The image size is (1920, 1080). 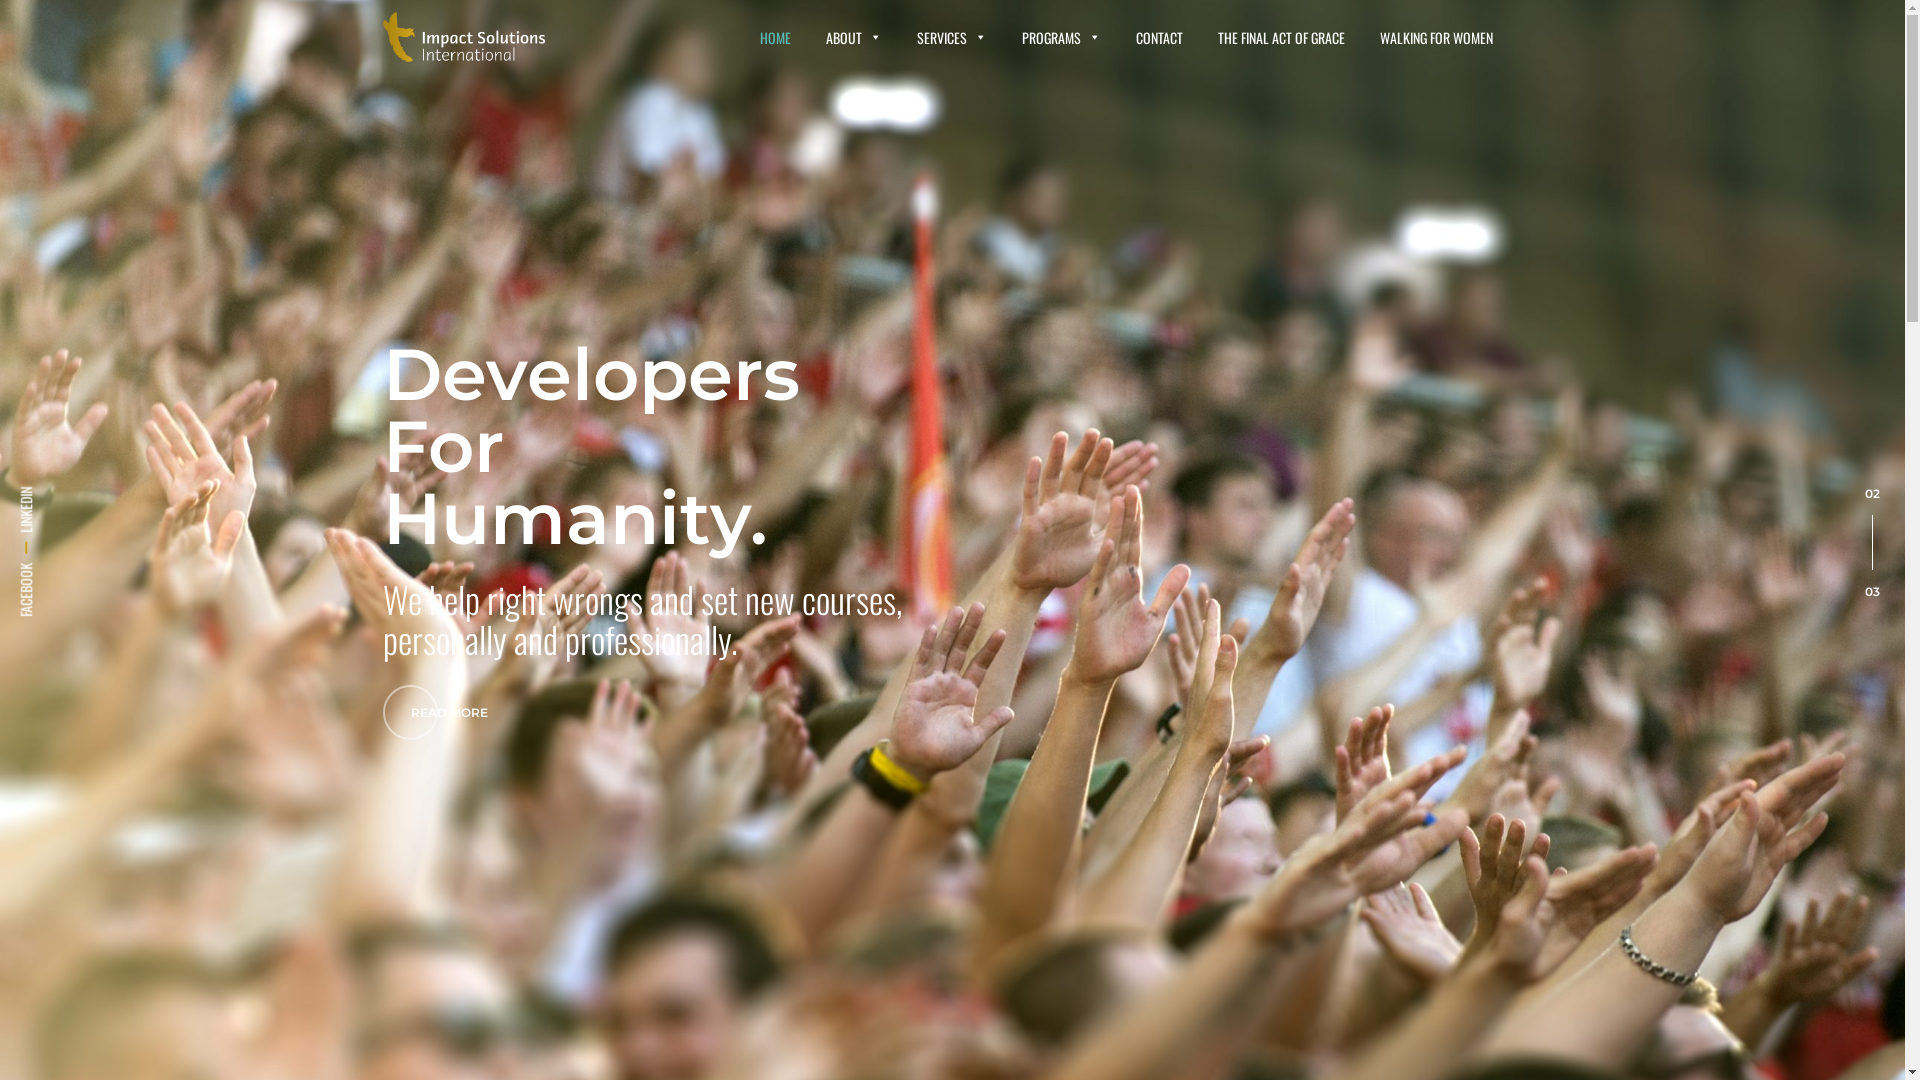 What do you see at coordinates (1160, 38) in the screenshot?
I see `CONTACT` at bounding box center [1160, 38].